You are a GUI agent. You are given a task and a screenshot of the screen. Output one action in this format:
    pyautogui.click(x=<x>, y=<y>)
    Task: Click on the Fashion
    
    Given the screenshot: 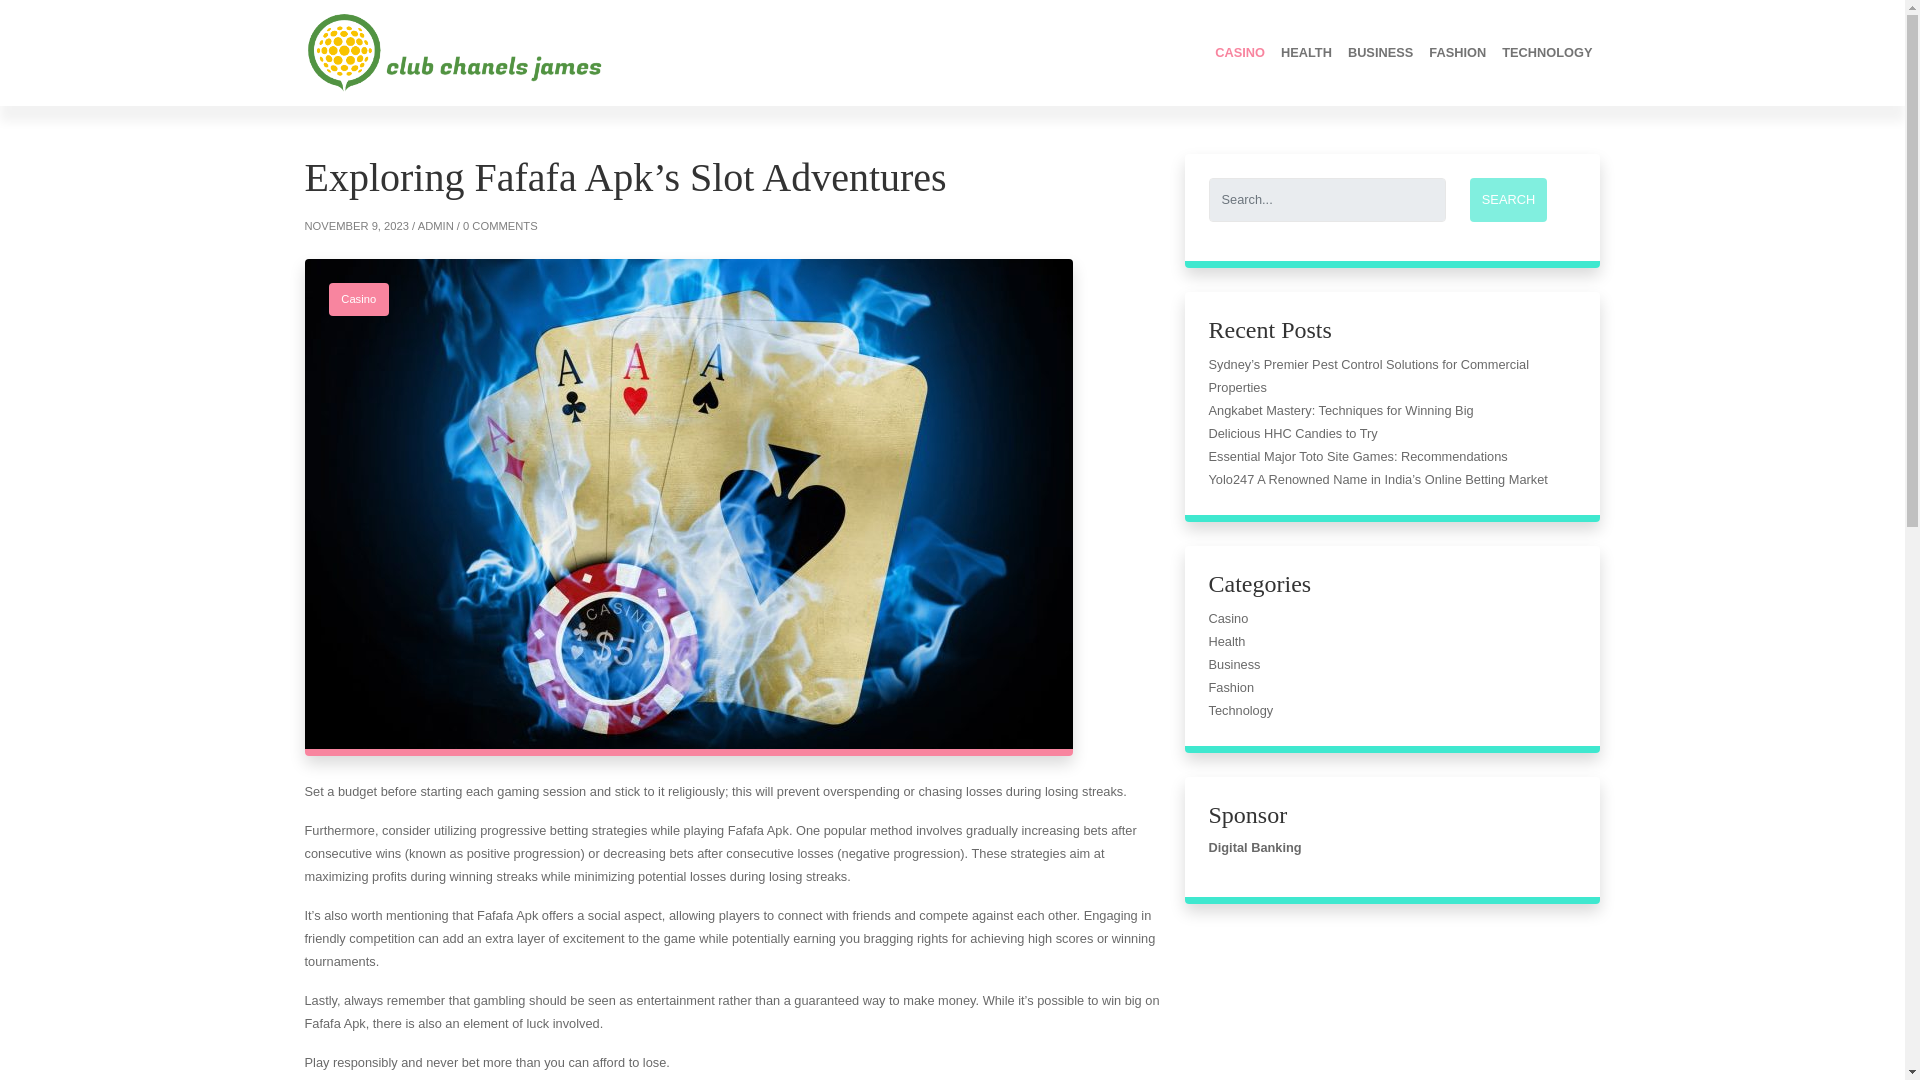 What is the action you would take?
    pyautogui.click(x=1230, y=688)
    